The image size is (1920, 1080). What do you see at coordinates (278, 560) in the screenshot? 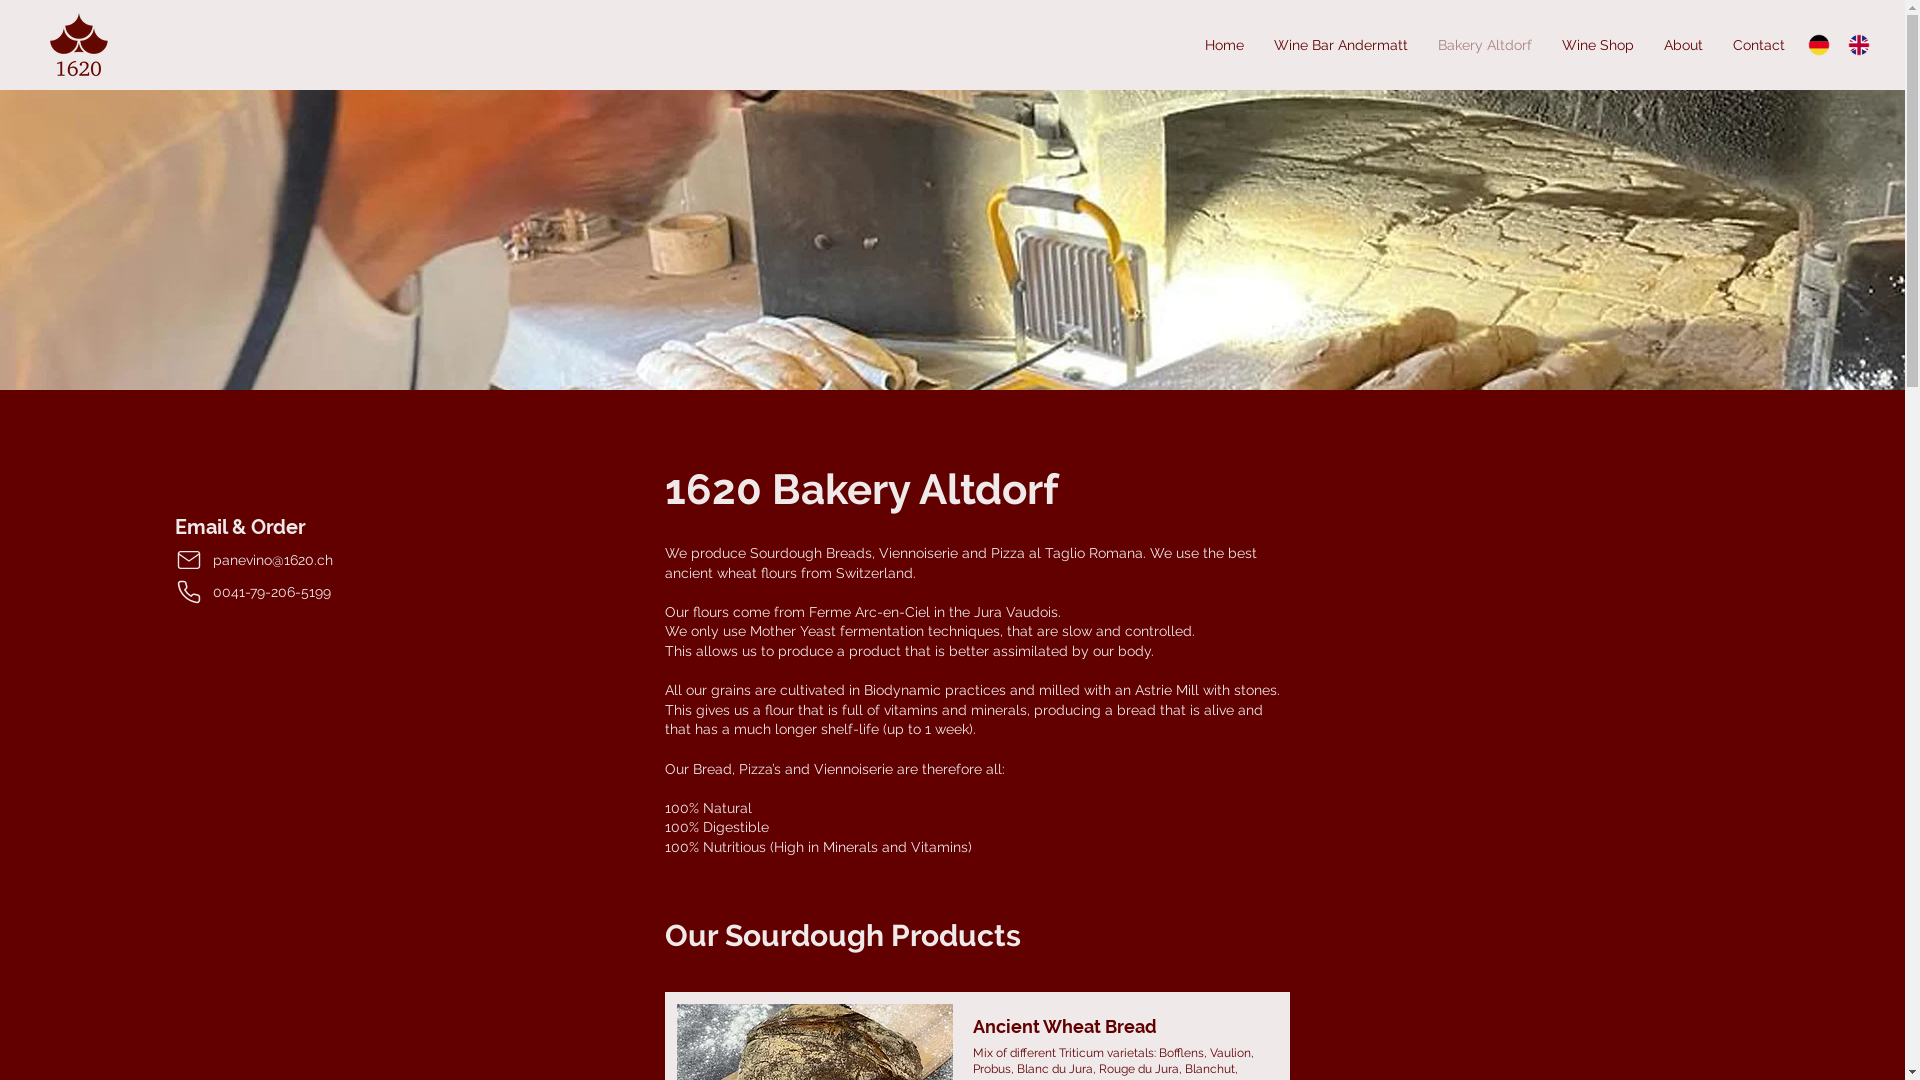
I see `panevino@1620.ch` at bounding box center [278, 560].